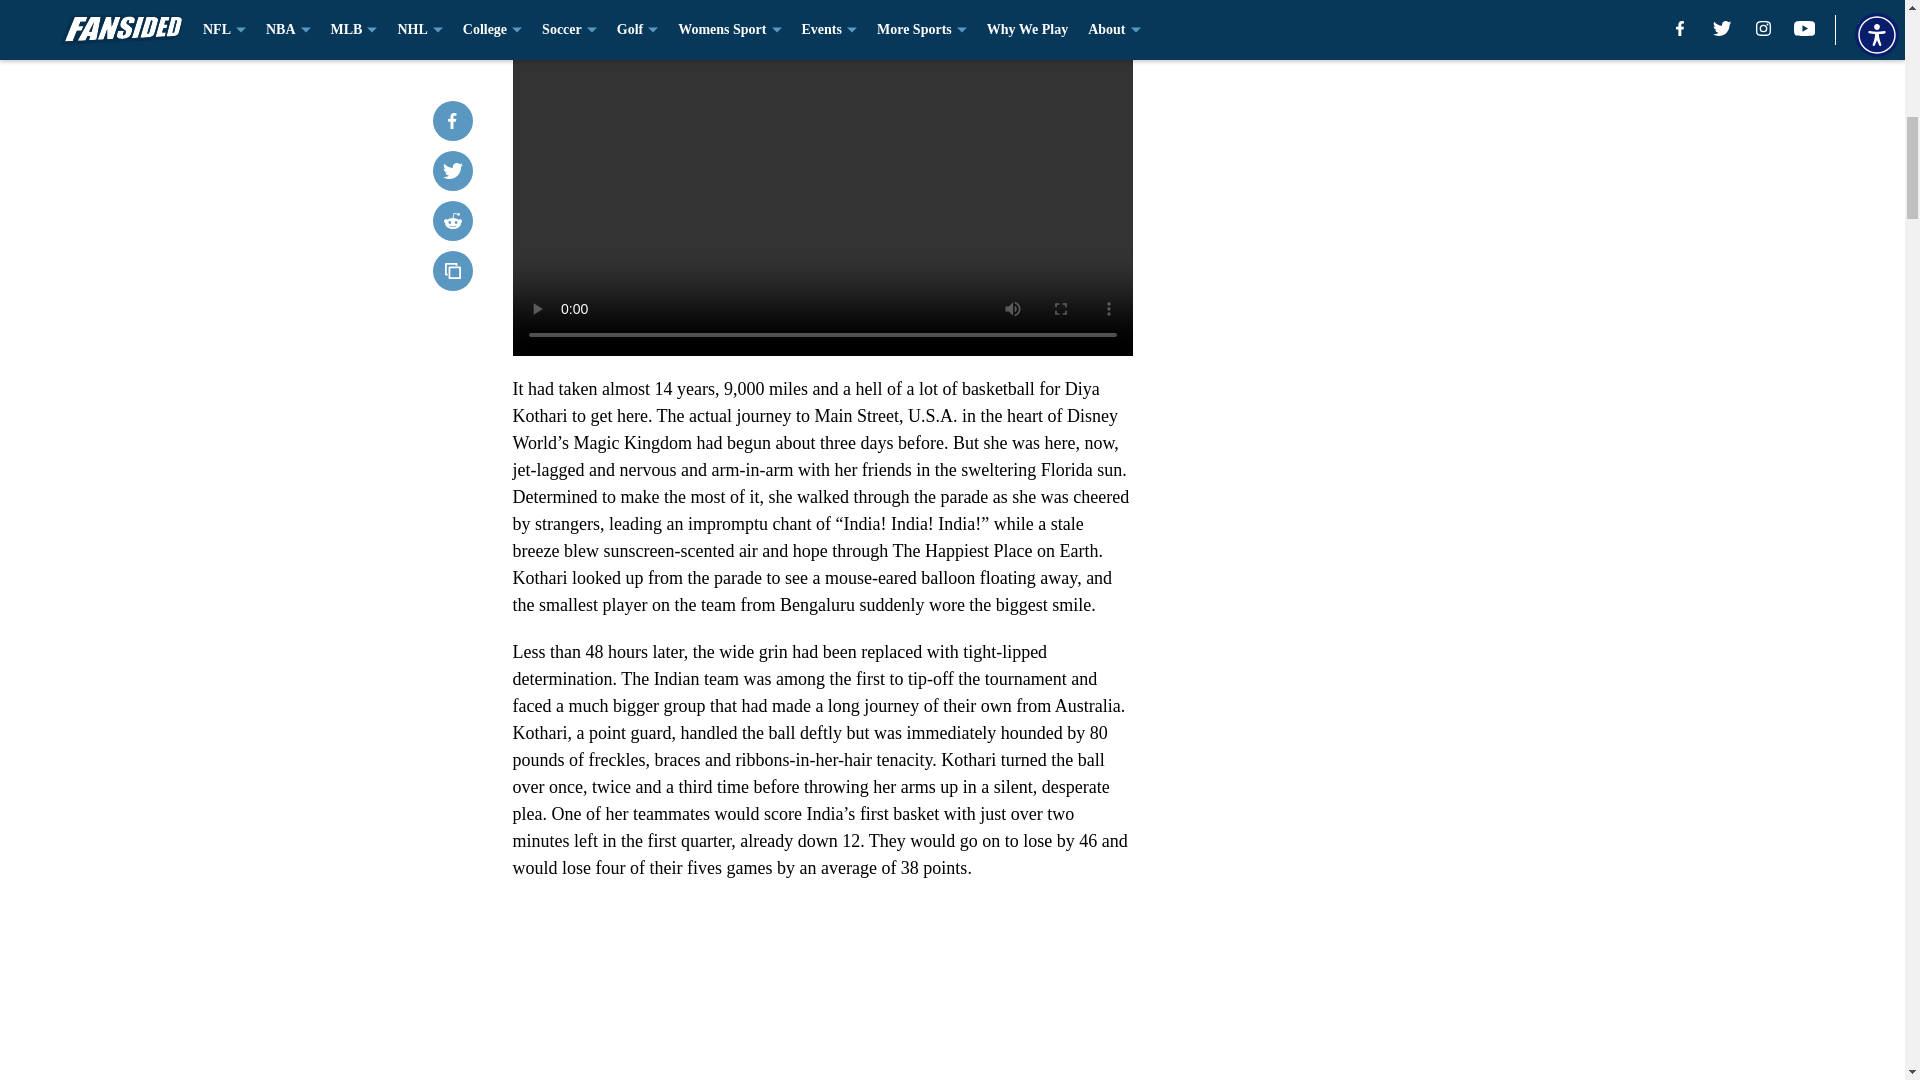  Describe the element at coordinates (1382, 402) in the screenshot. I see `3rd party ad content` at that location.